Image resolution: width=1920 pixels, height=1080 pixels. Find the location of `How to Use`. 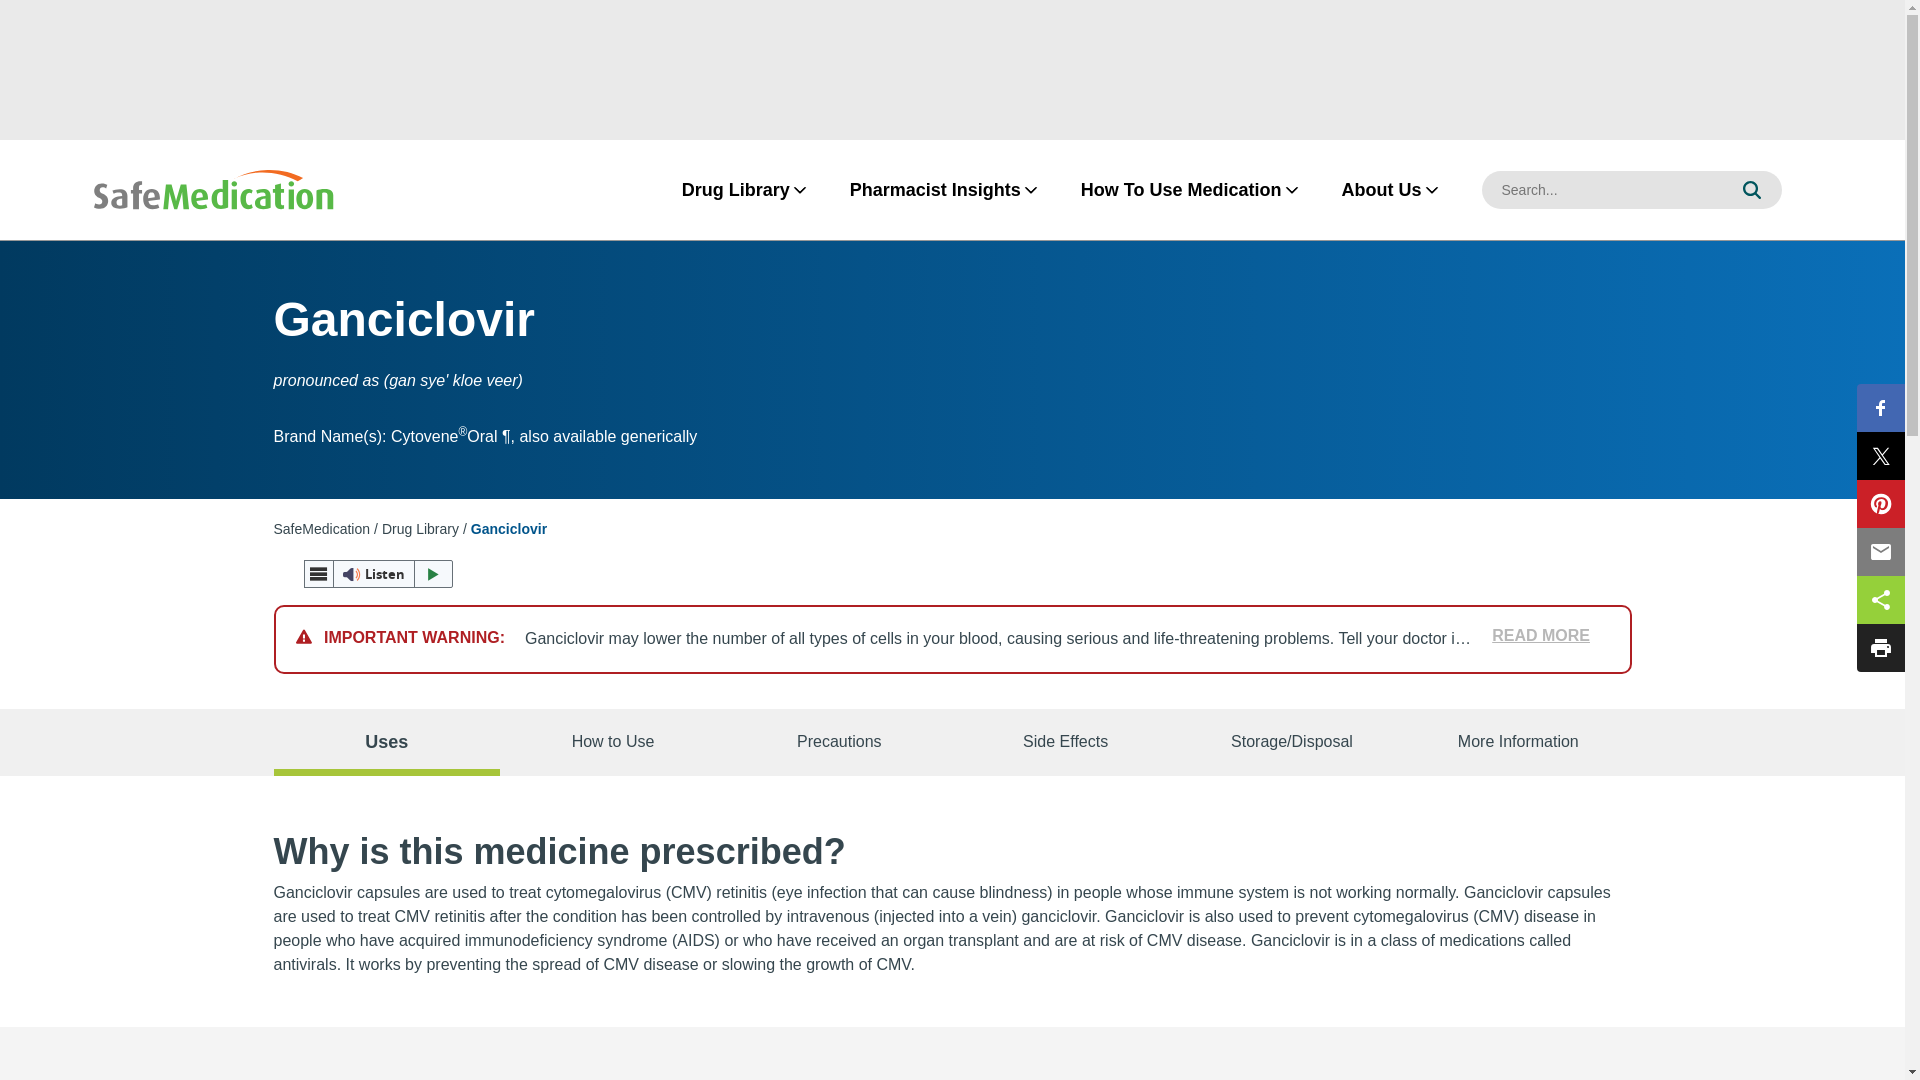

How to Use is located at coordinates (612, 742).